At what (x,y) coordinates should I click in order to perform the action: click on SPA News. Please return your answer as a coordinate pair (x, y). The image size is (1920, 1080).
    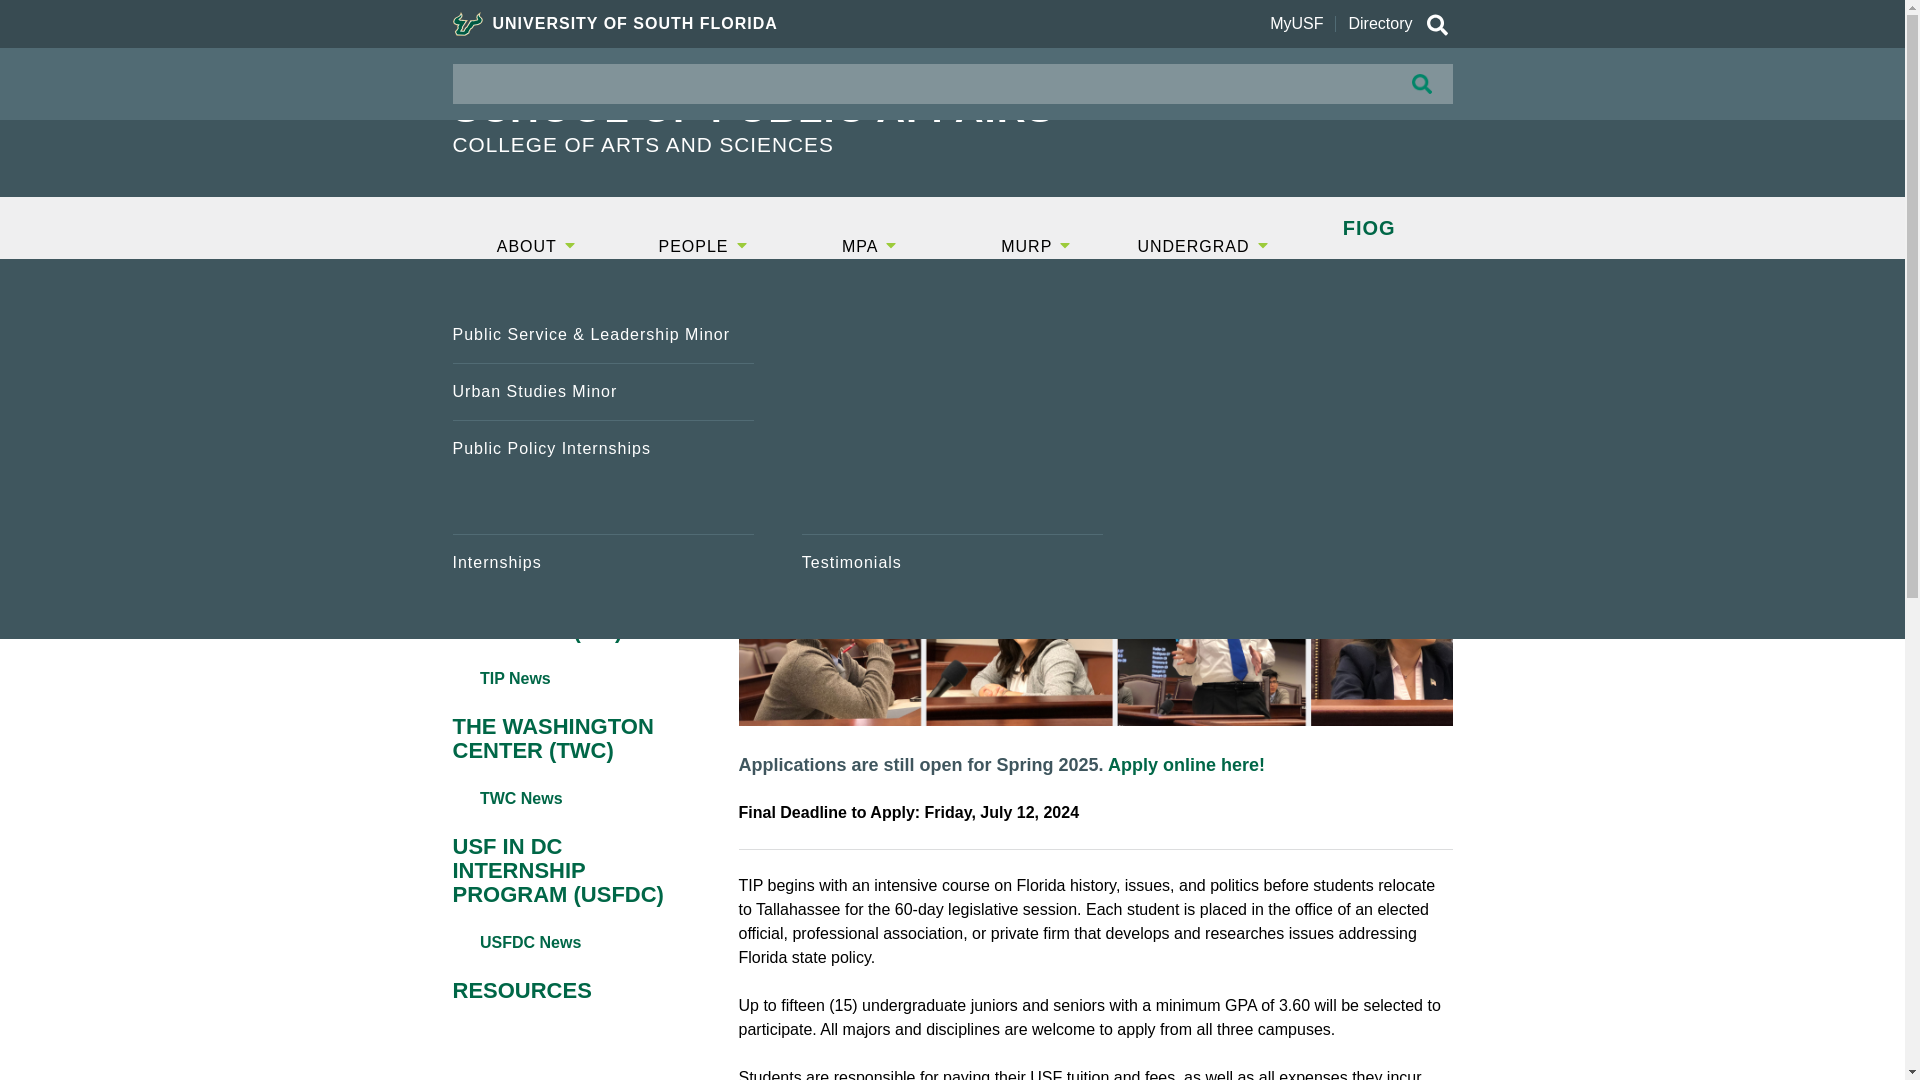
    Looking at the image, I should click on (952, 392).